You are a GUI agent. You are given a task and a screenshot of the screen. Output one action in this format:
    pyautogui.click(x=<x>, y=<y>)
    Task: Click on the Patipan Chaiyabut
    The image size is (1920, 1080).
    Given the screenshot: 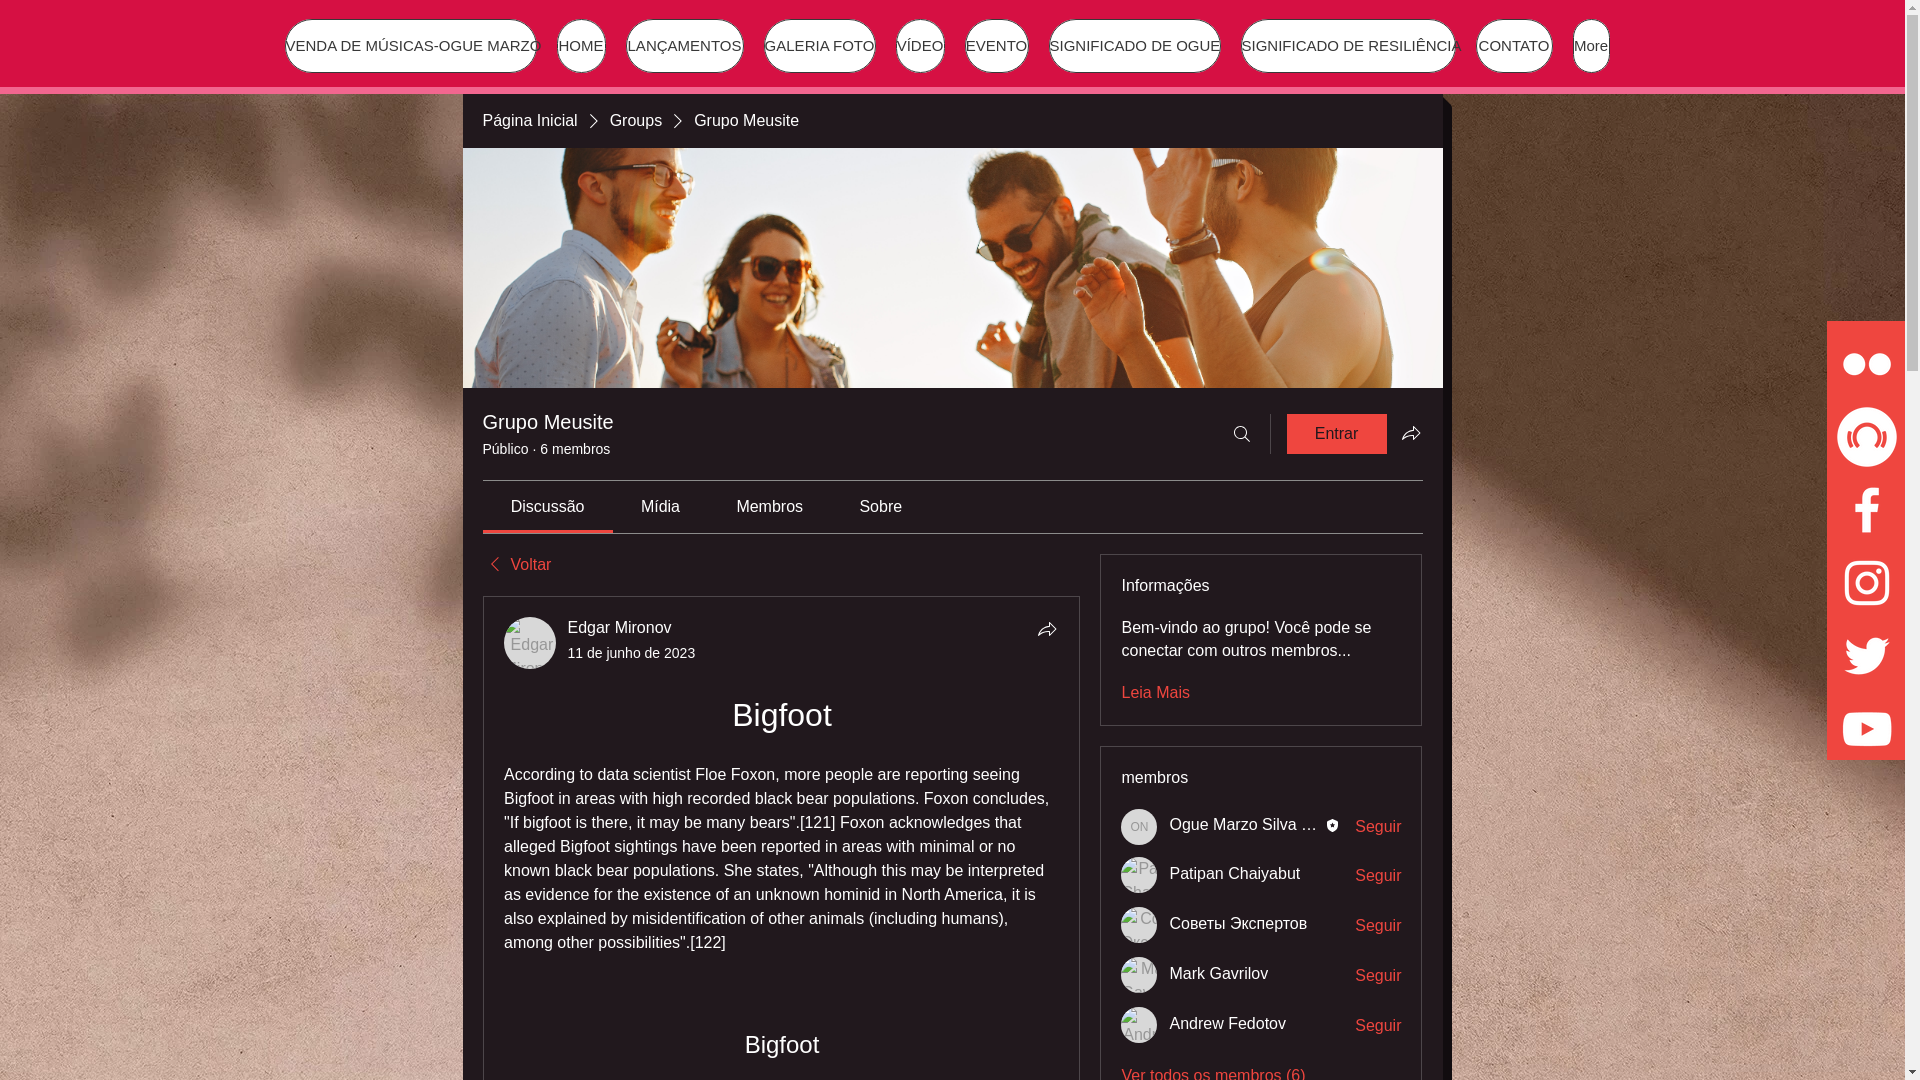 What is the action you would take?
    pyautogui.click(x=1139, y=875)
    